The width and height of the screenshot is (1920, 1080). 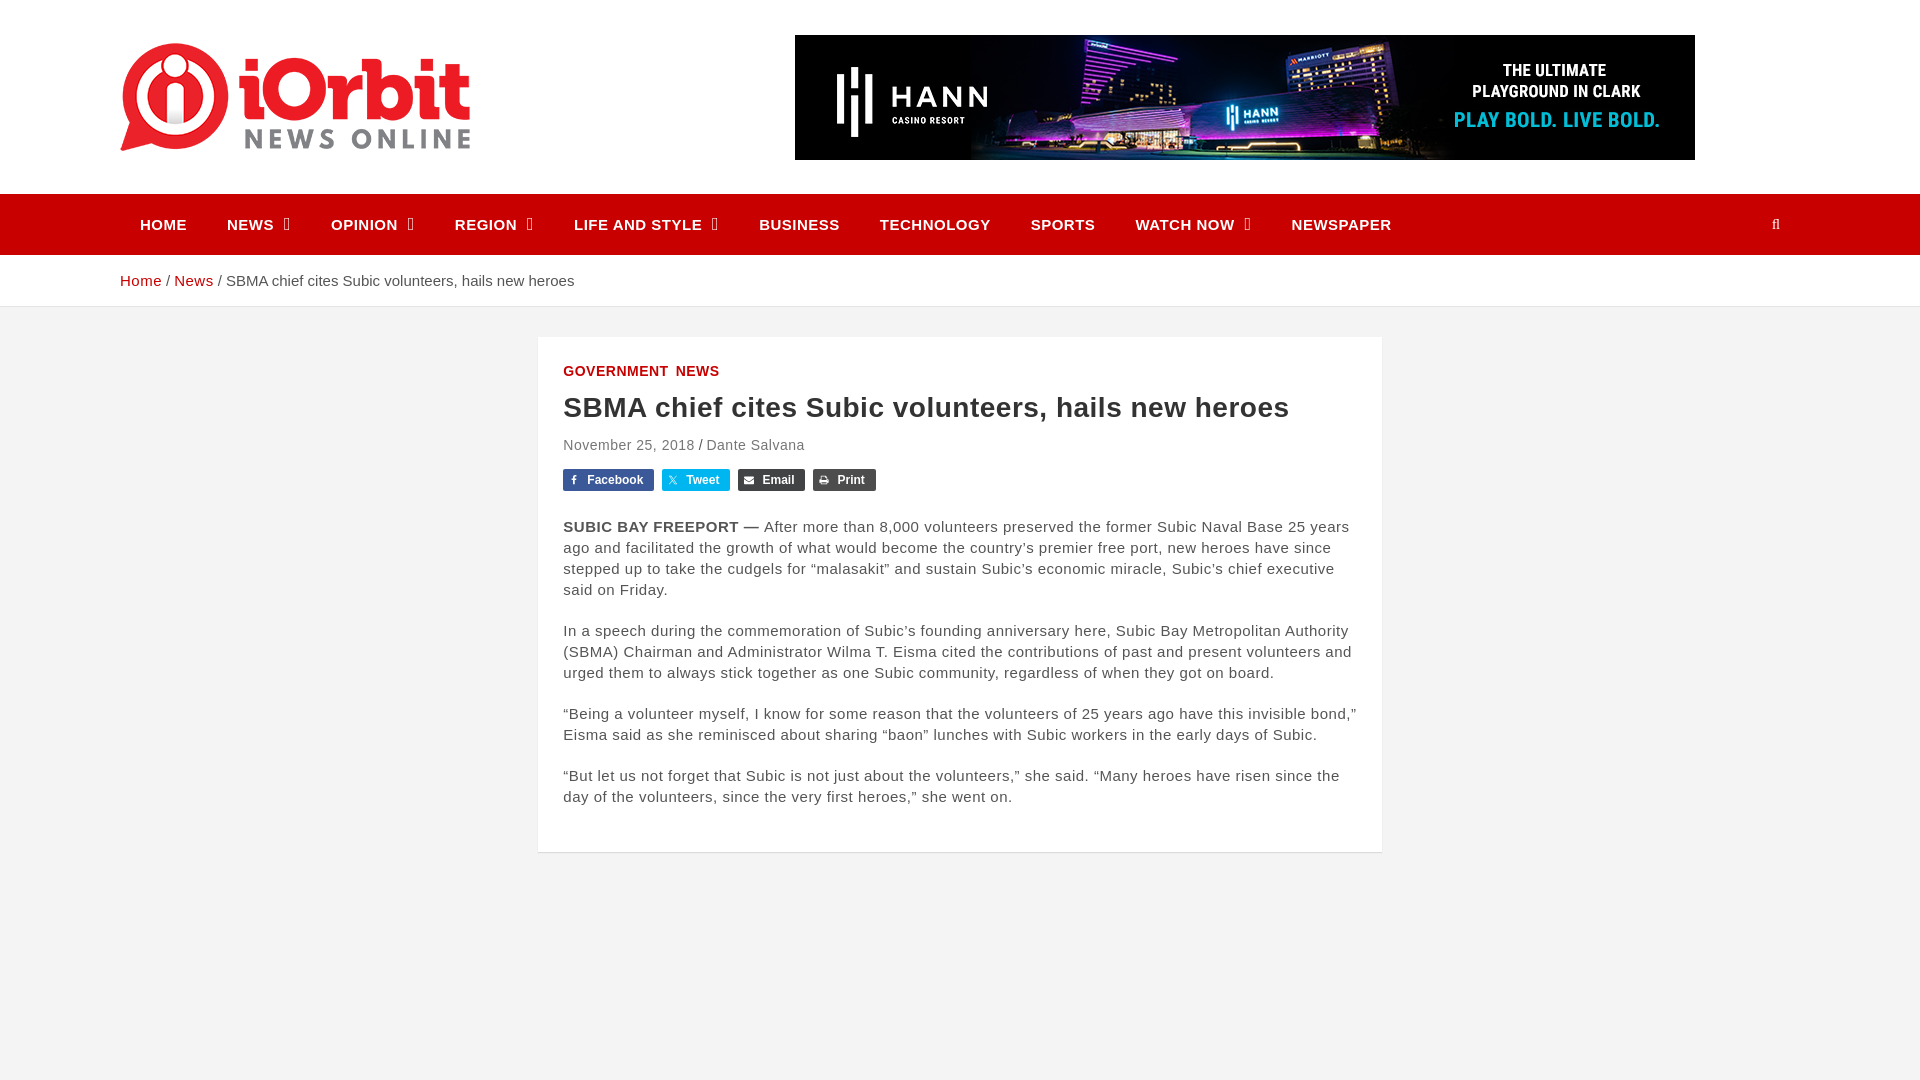 What do you see at coordinates (646, 224) in the screenshot?
I see `LIFE AND STYLE` at bounding box center [646, 224].